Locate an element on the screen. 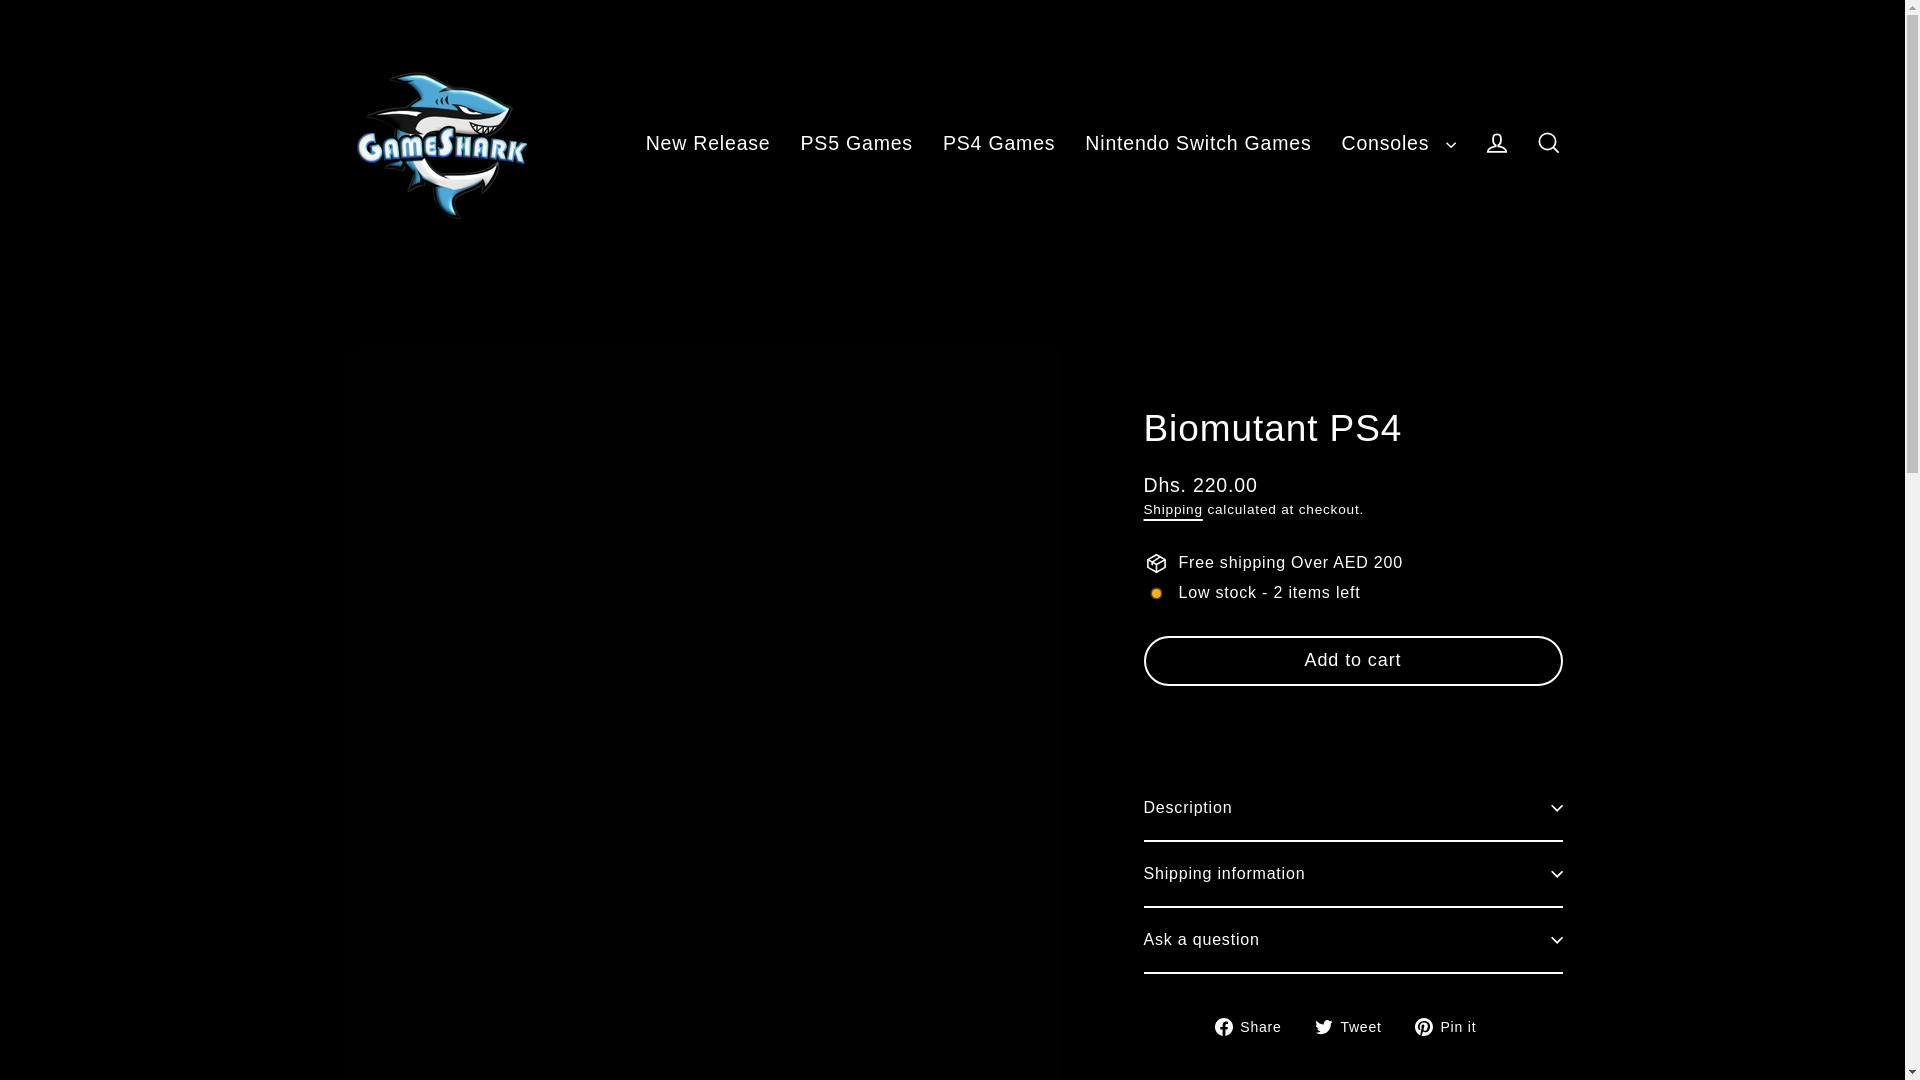 The width and height of the screenshot is (1920, 1080). Nintendo Switch Games is located at coordinates (1198, 142).